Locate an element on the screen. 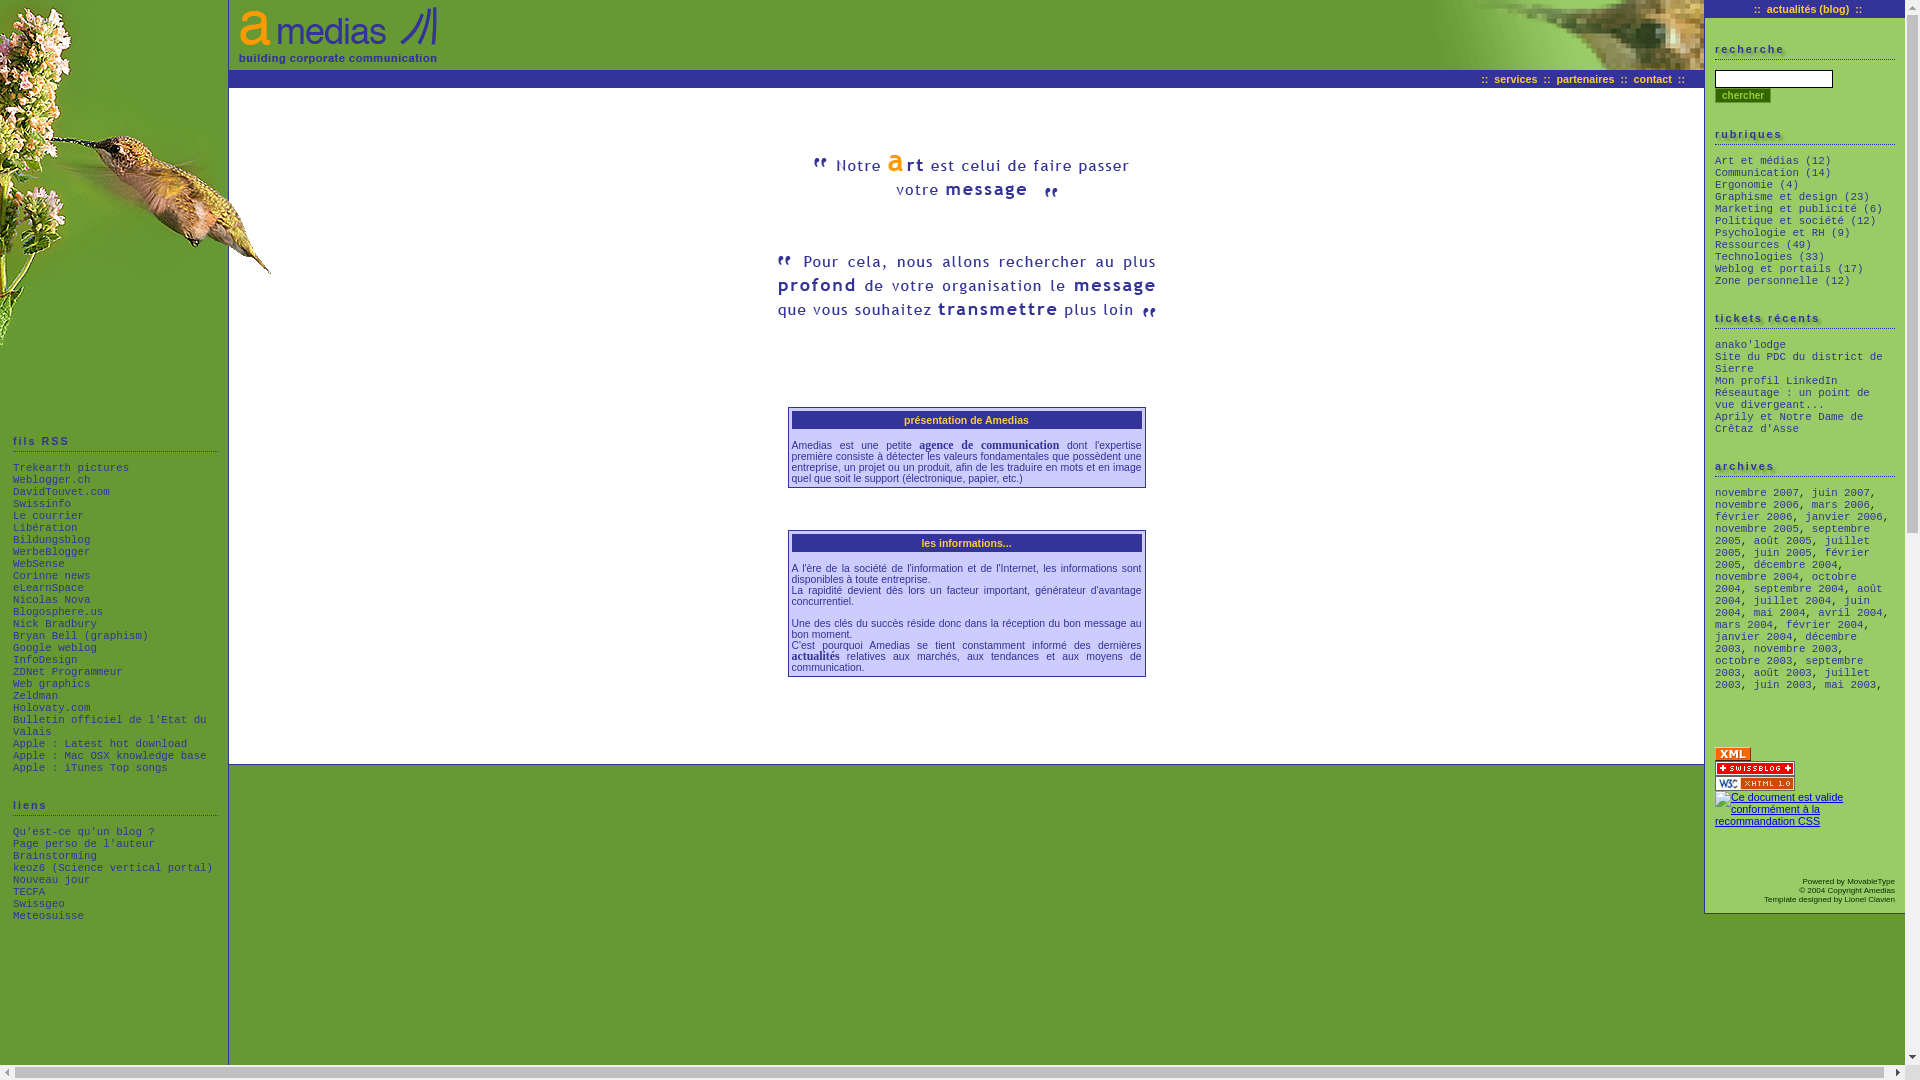  Site du PDC du district de Sierre is located at coordinates (1799, 363).